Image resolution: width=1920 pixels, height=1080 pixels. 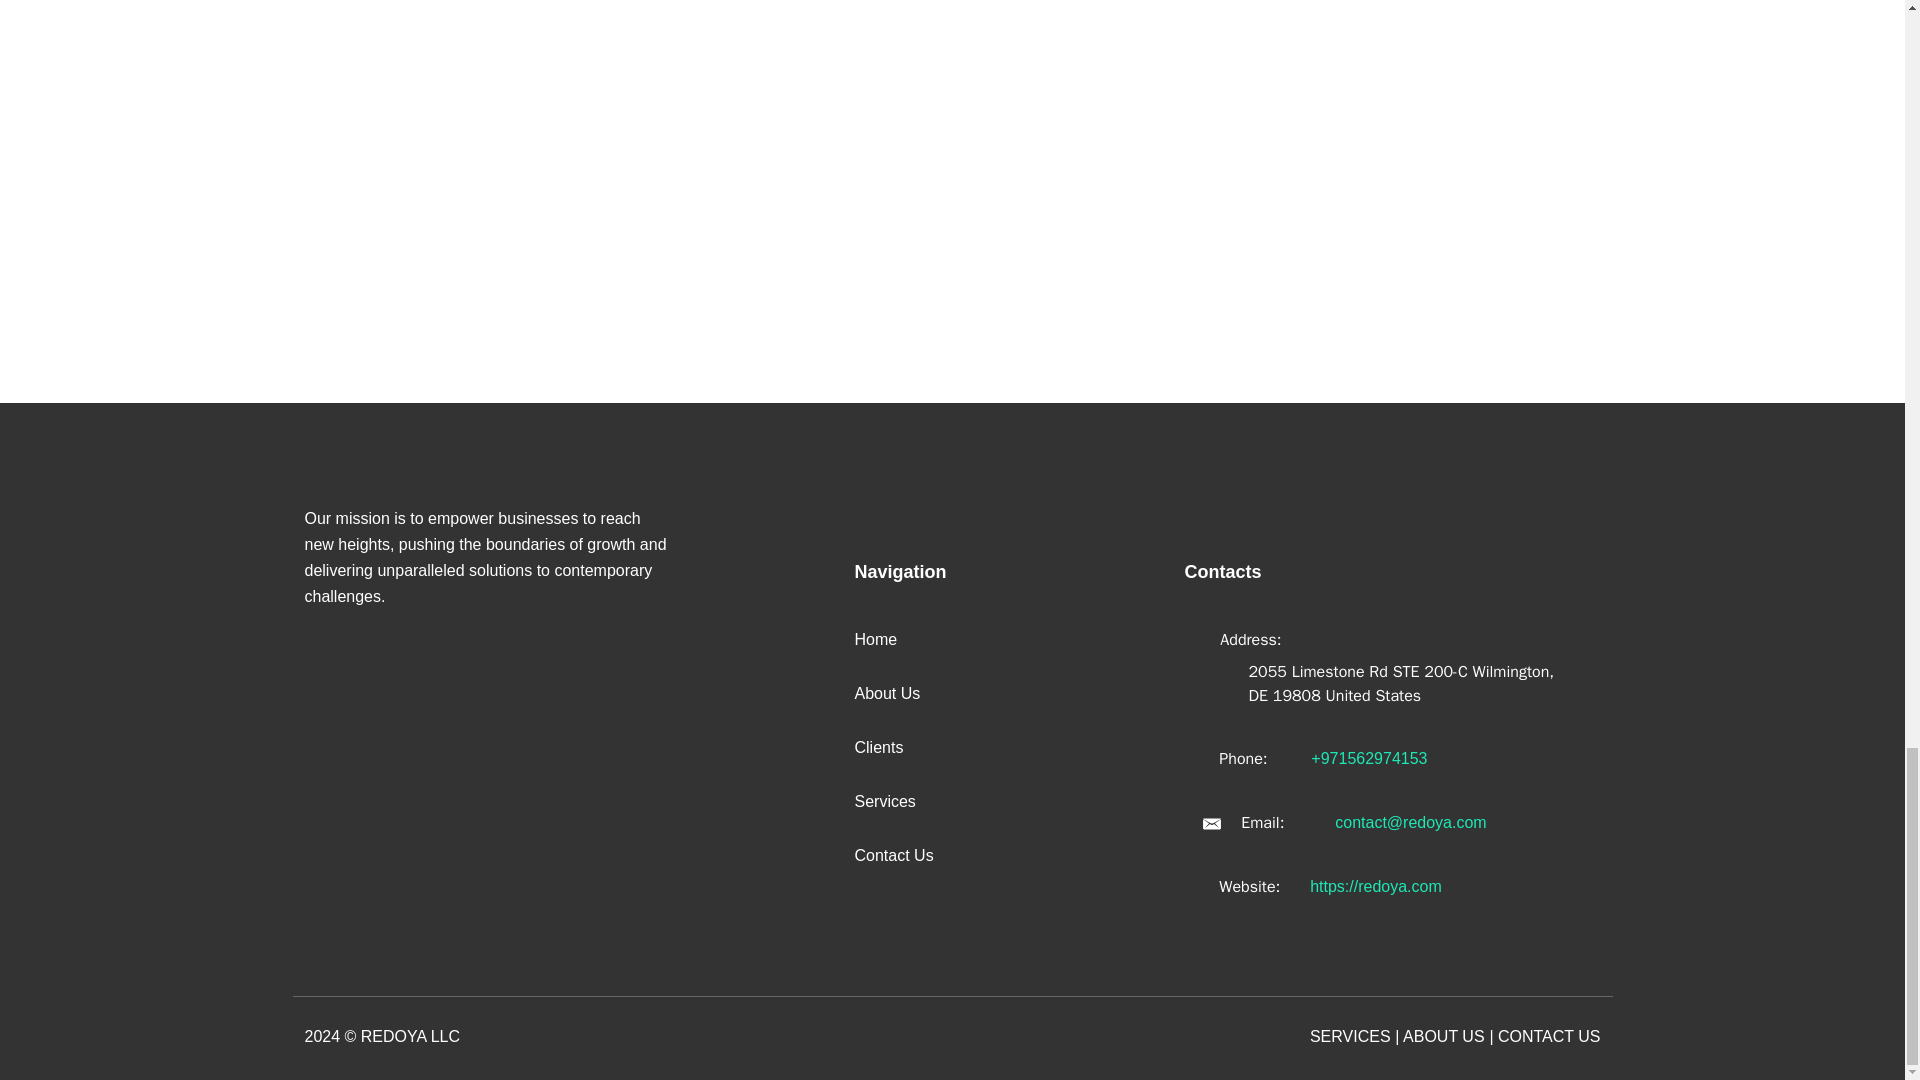 I want to click on Home, so click(x=875, y=639).